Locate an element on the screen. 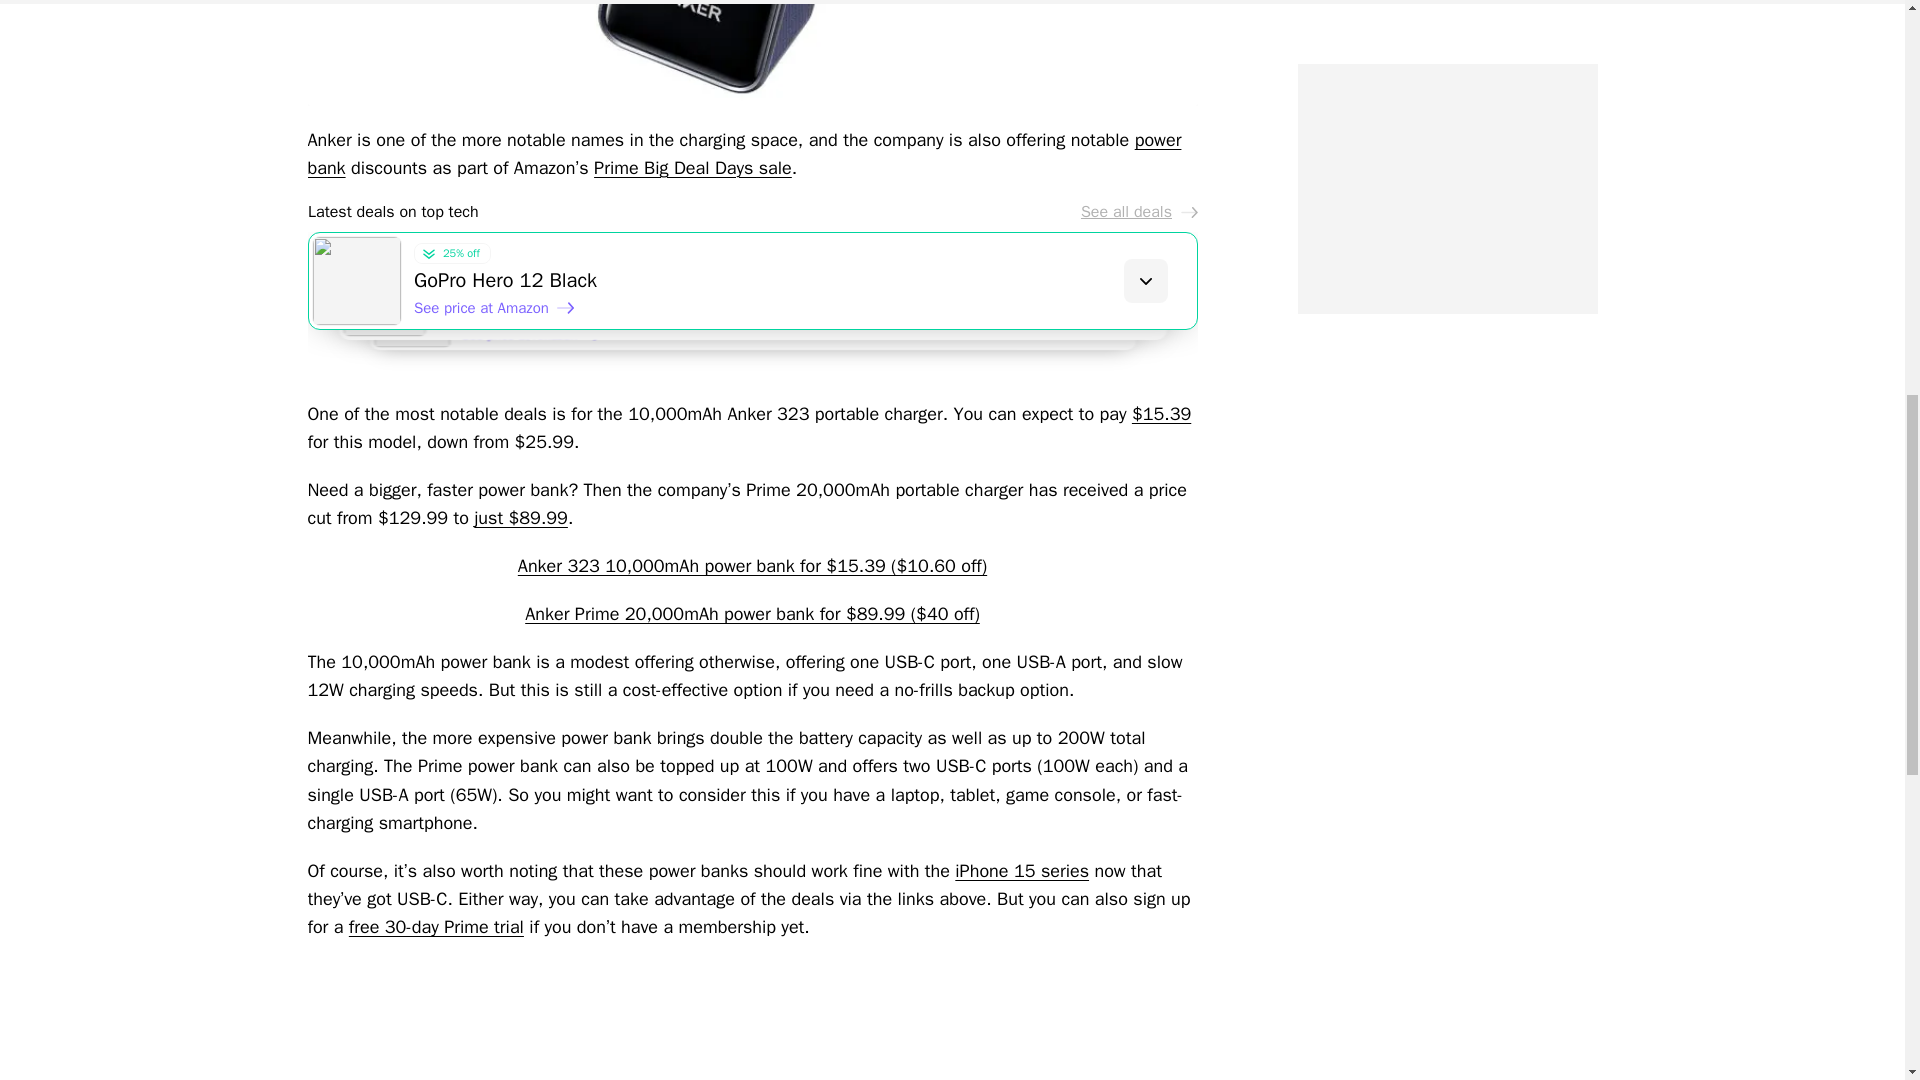 The image size is (1920, 1080). See price at Amazon is located at coordinates (517, 324).